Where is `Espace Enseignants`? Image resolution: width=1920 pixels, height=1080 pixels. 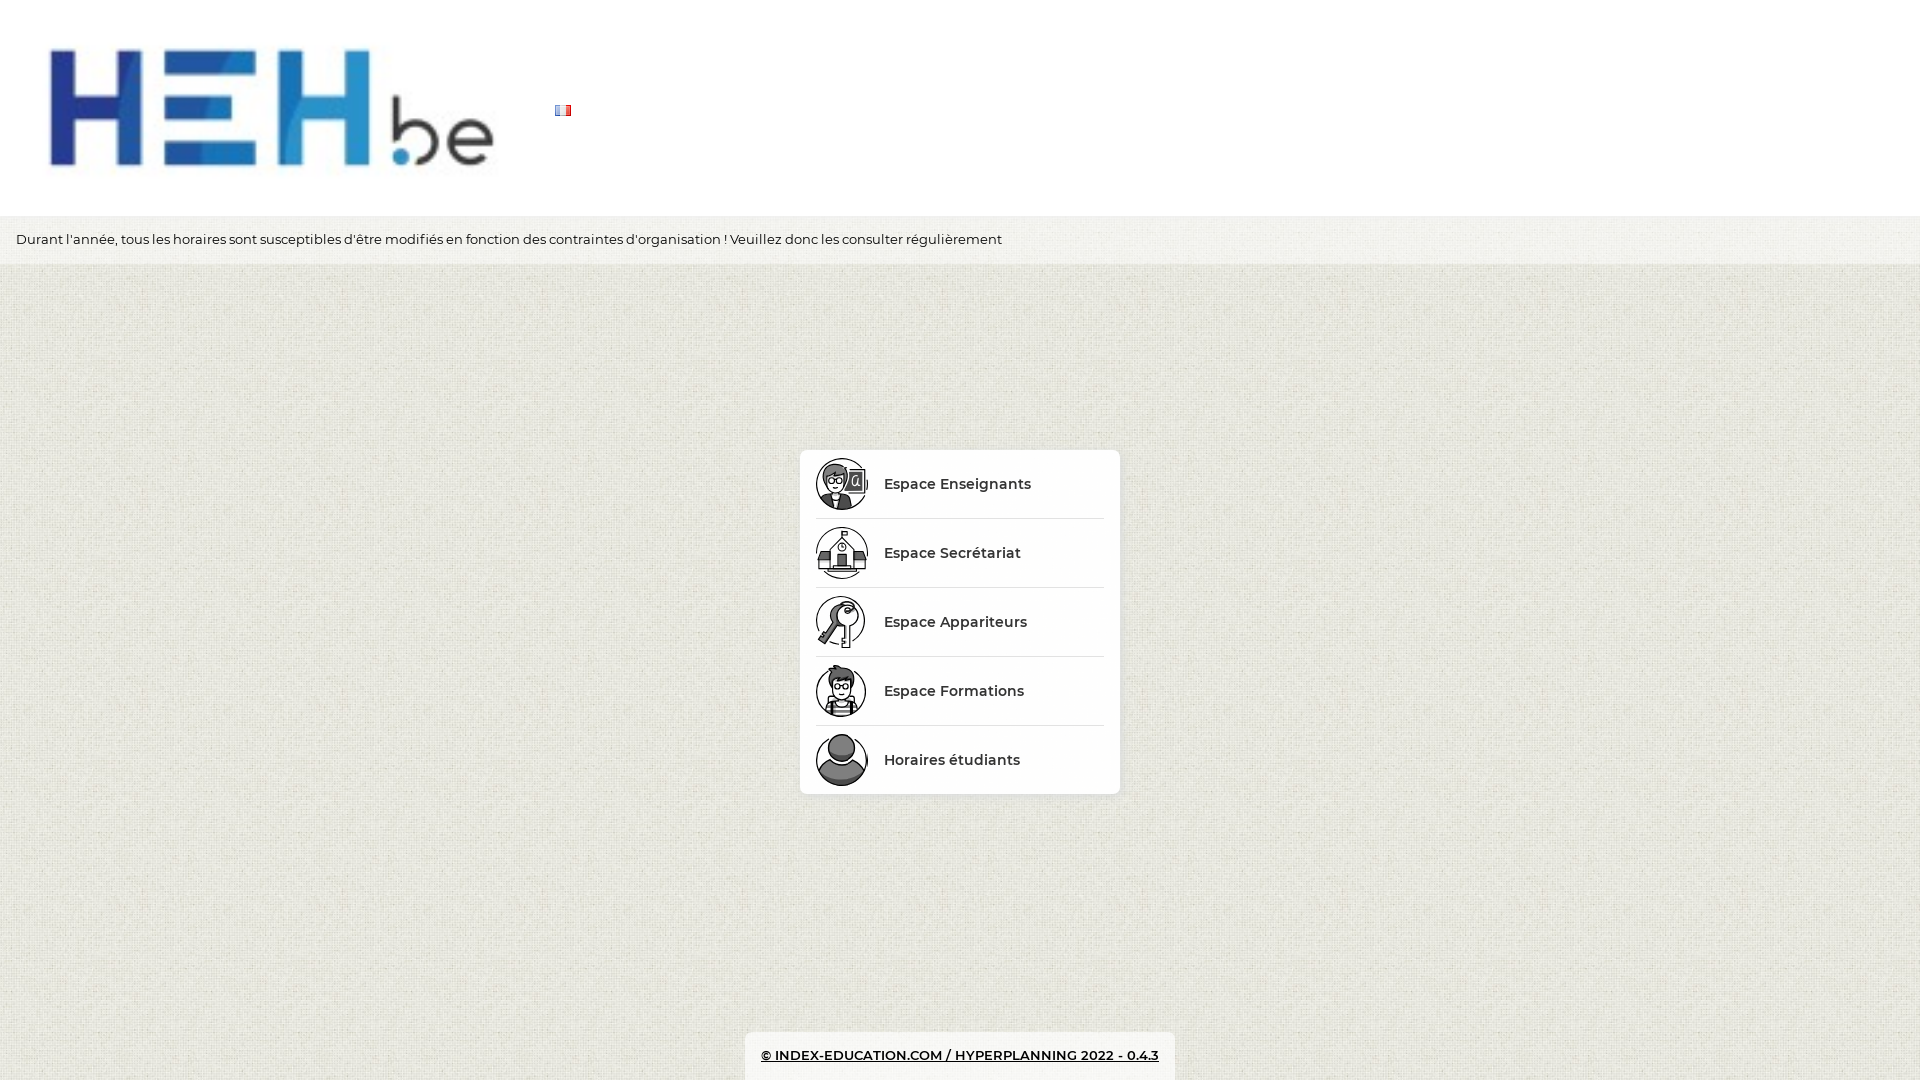
Espace Enseignants is located at coordinates (960, 484).